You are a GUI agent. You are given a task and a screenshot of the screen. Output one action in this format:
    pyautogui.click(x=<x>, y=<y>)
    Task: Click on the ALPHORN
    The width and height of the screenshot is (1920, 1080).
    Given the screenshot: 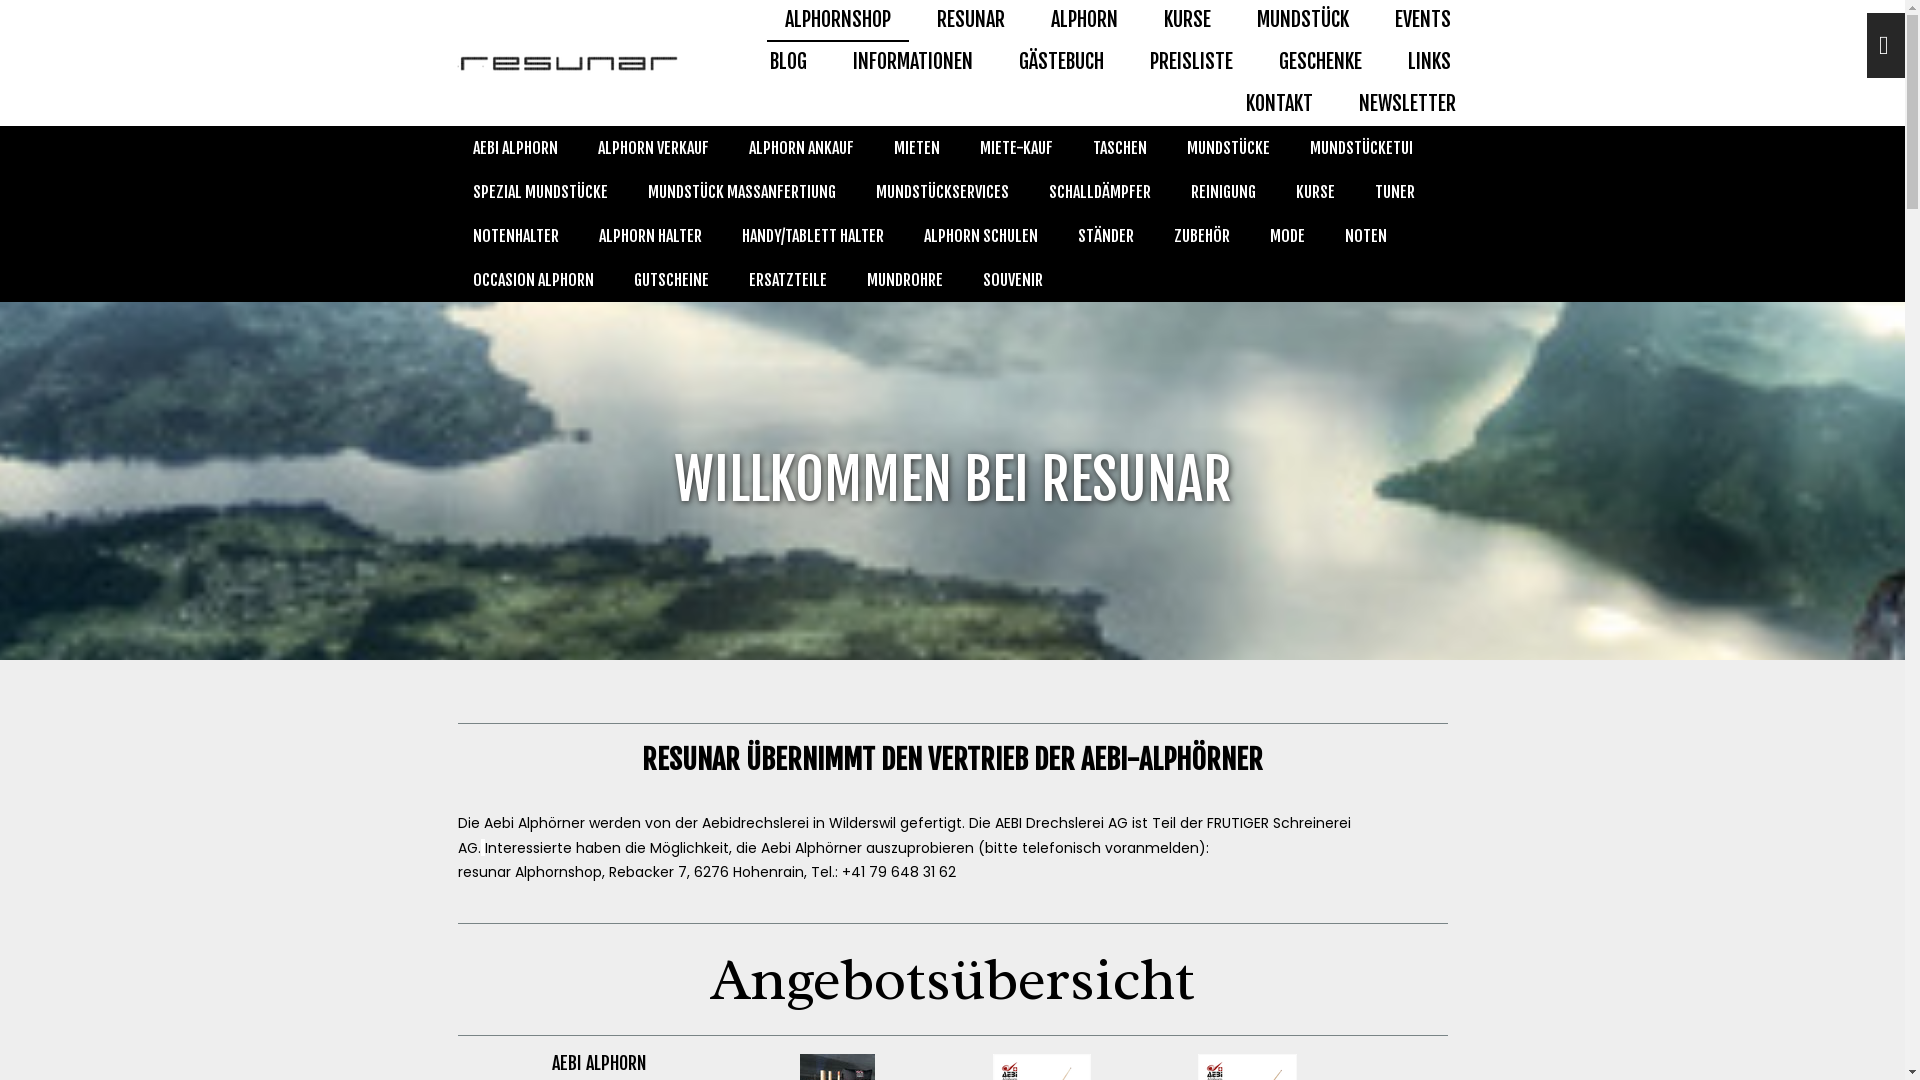 What is the action you would take?
    pyautogui.click(x=1084, y=21)
    